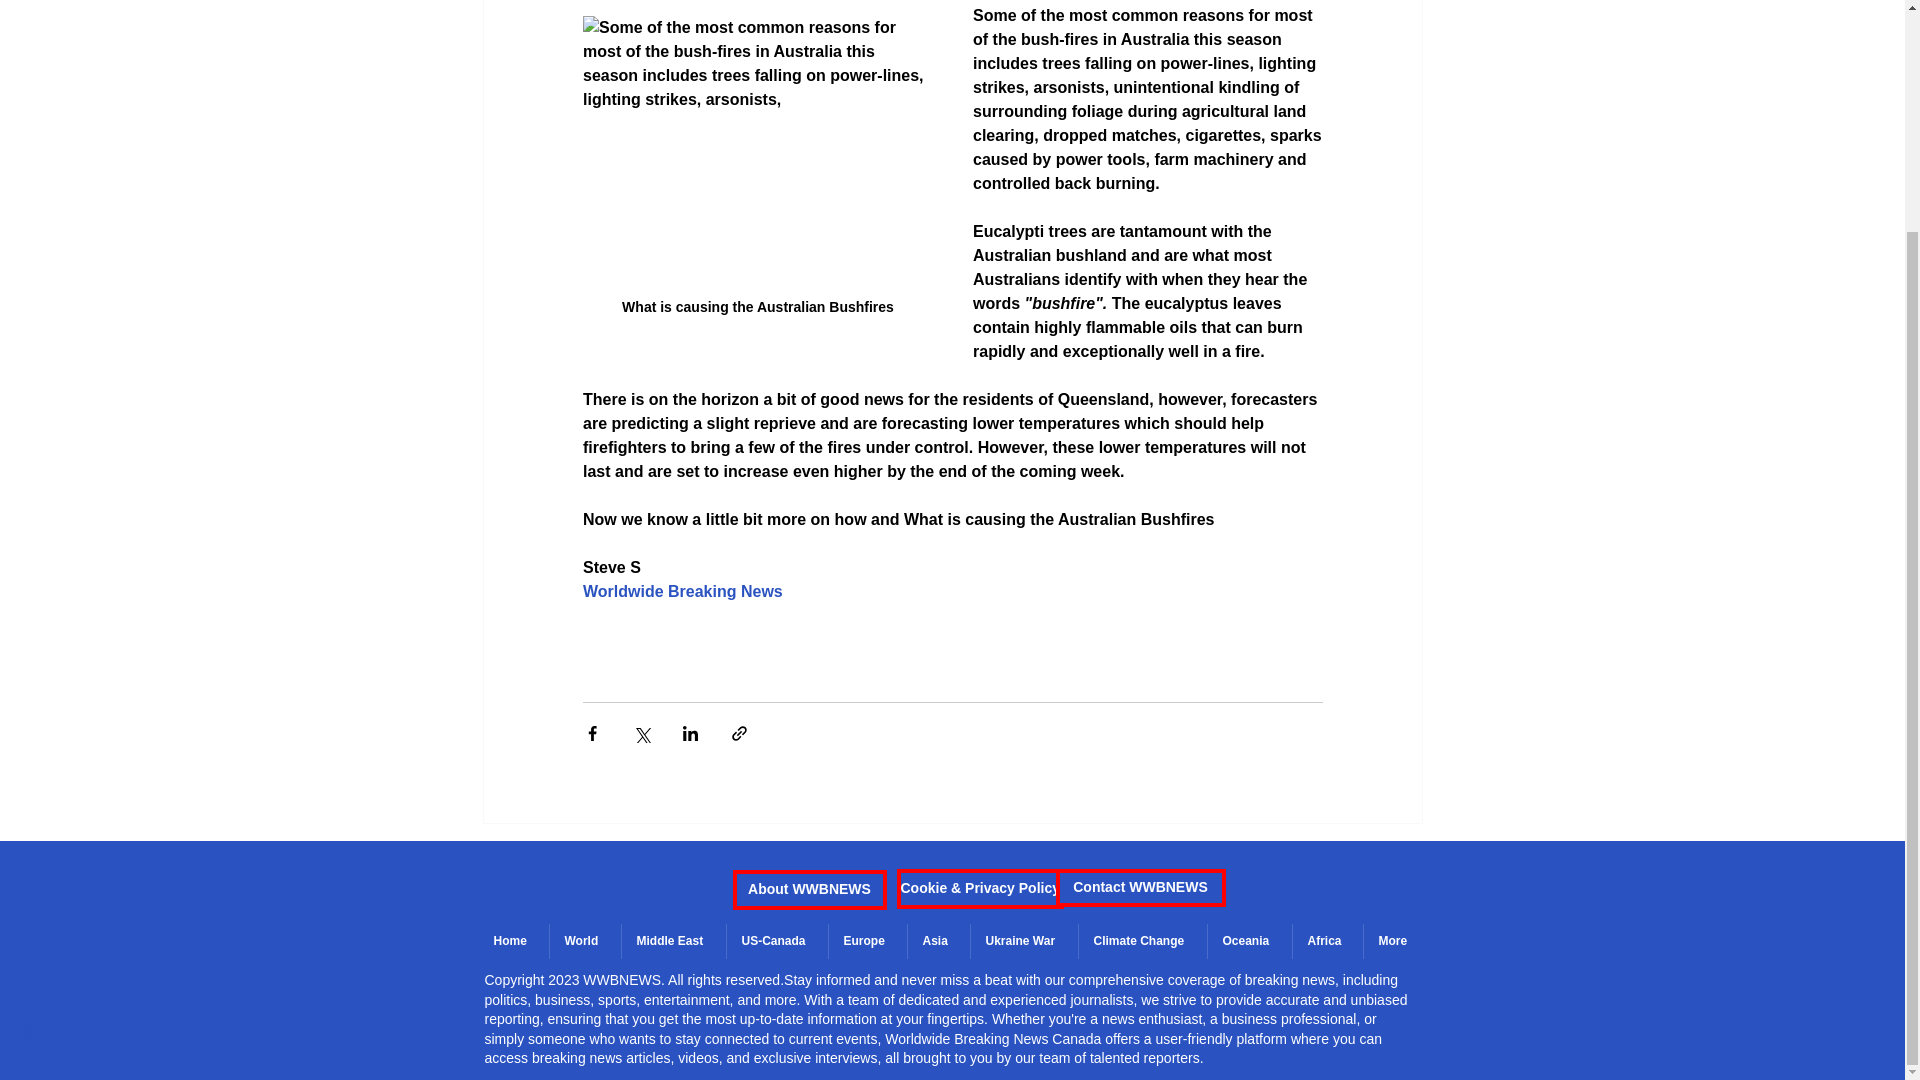  What do you see at coordinates (938, 942) in the screenshot?
I see `Asia` at bounding box center [938, 942].